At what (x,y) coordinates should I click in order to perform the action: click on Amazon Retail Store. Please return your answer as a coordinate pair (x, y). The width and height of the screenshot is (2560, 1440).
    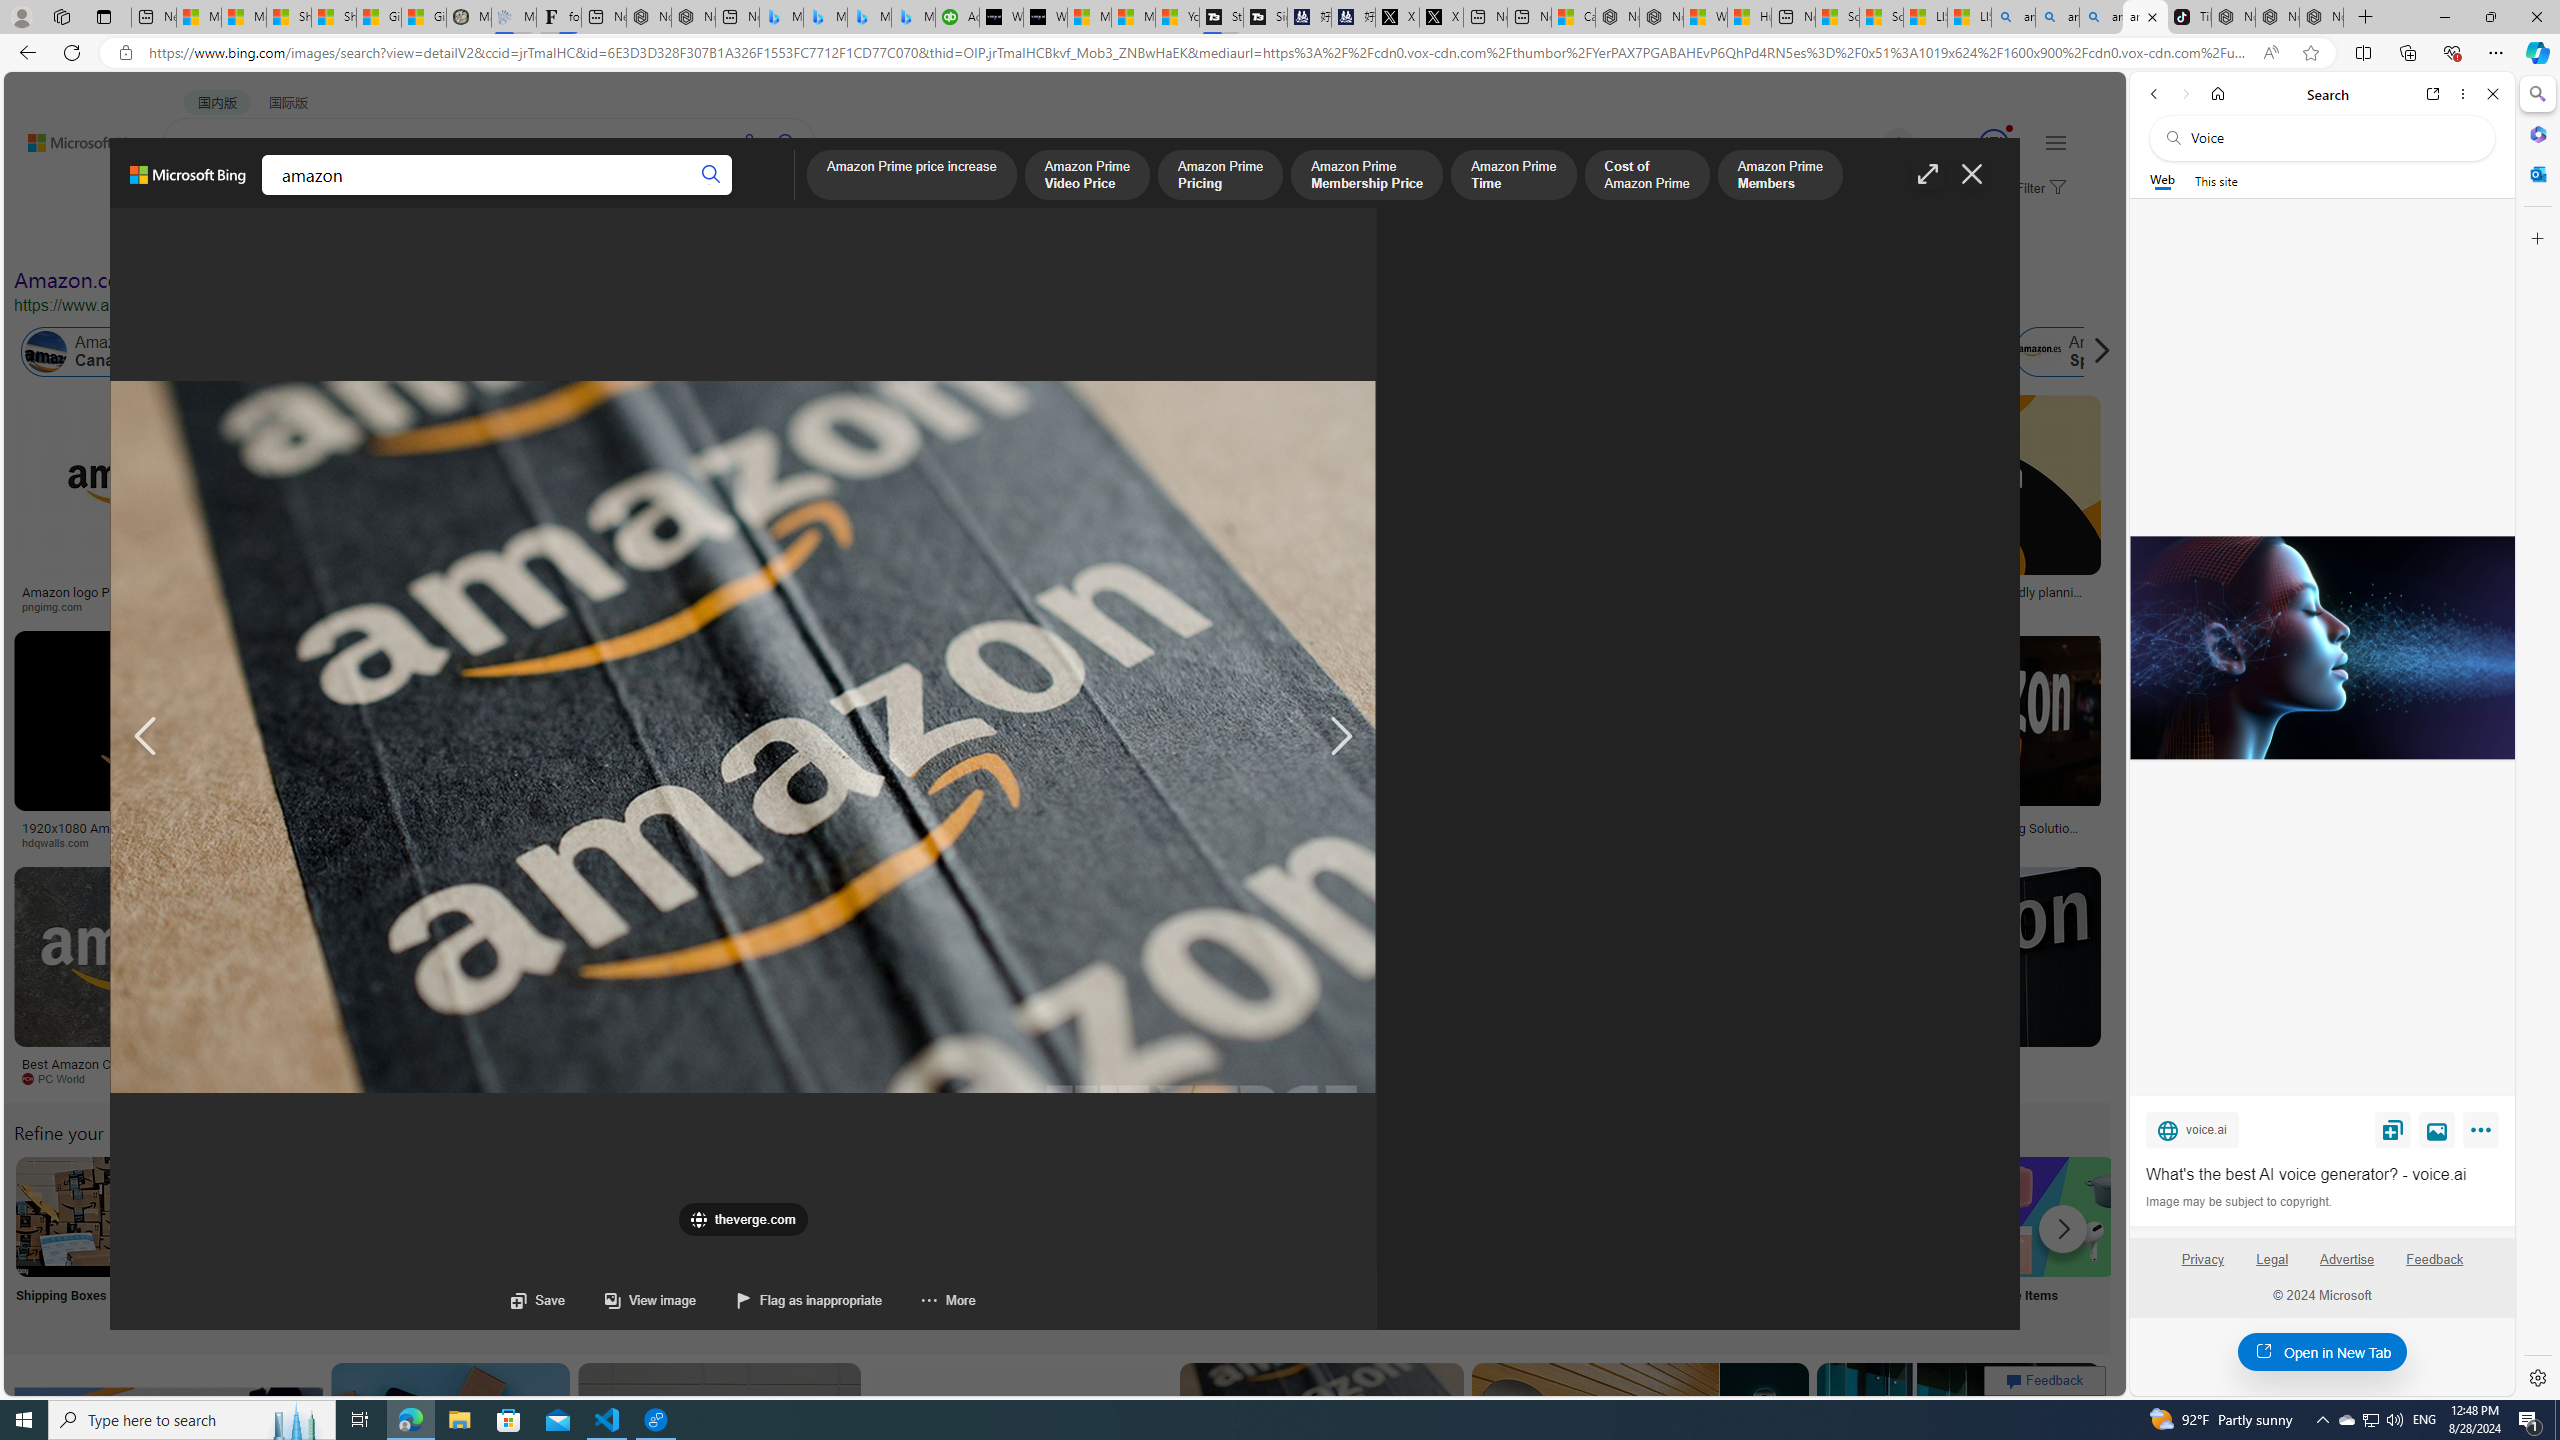
    Looking at the image, I should click on (867, 1216).